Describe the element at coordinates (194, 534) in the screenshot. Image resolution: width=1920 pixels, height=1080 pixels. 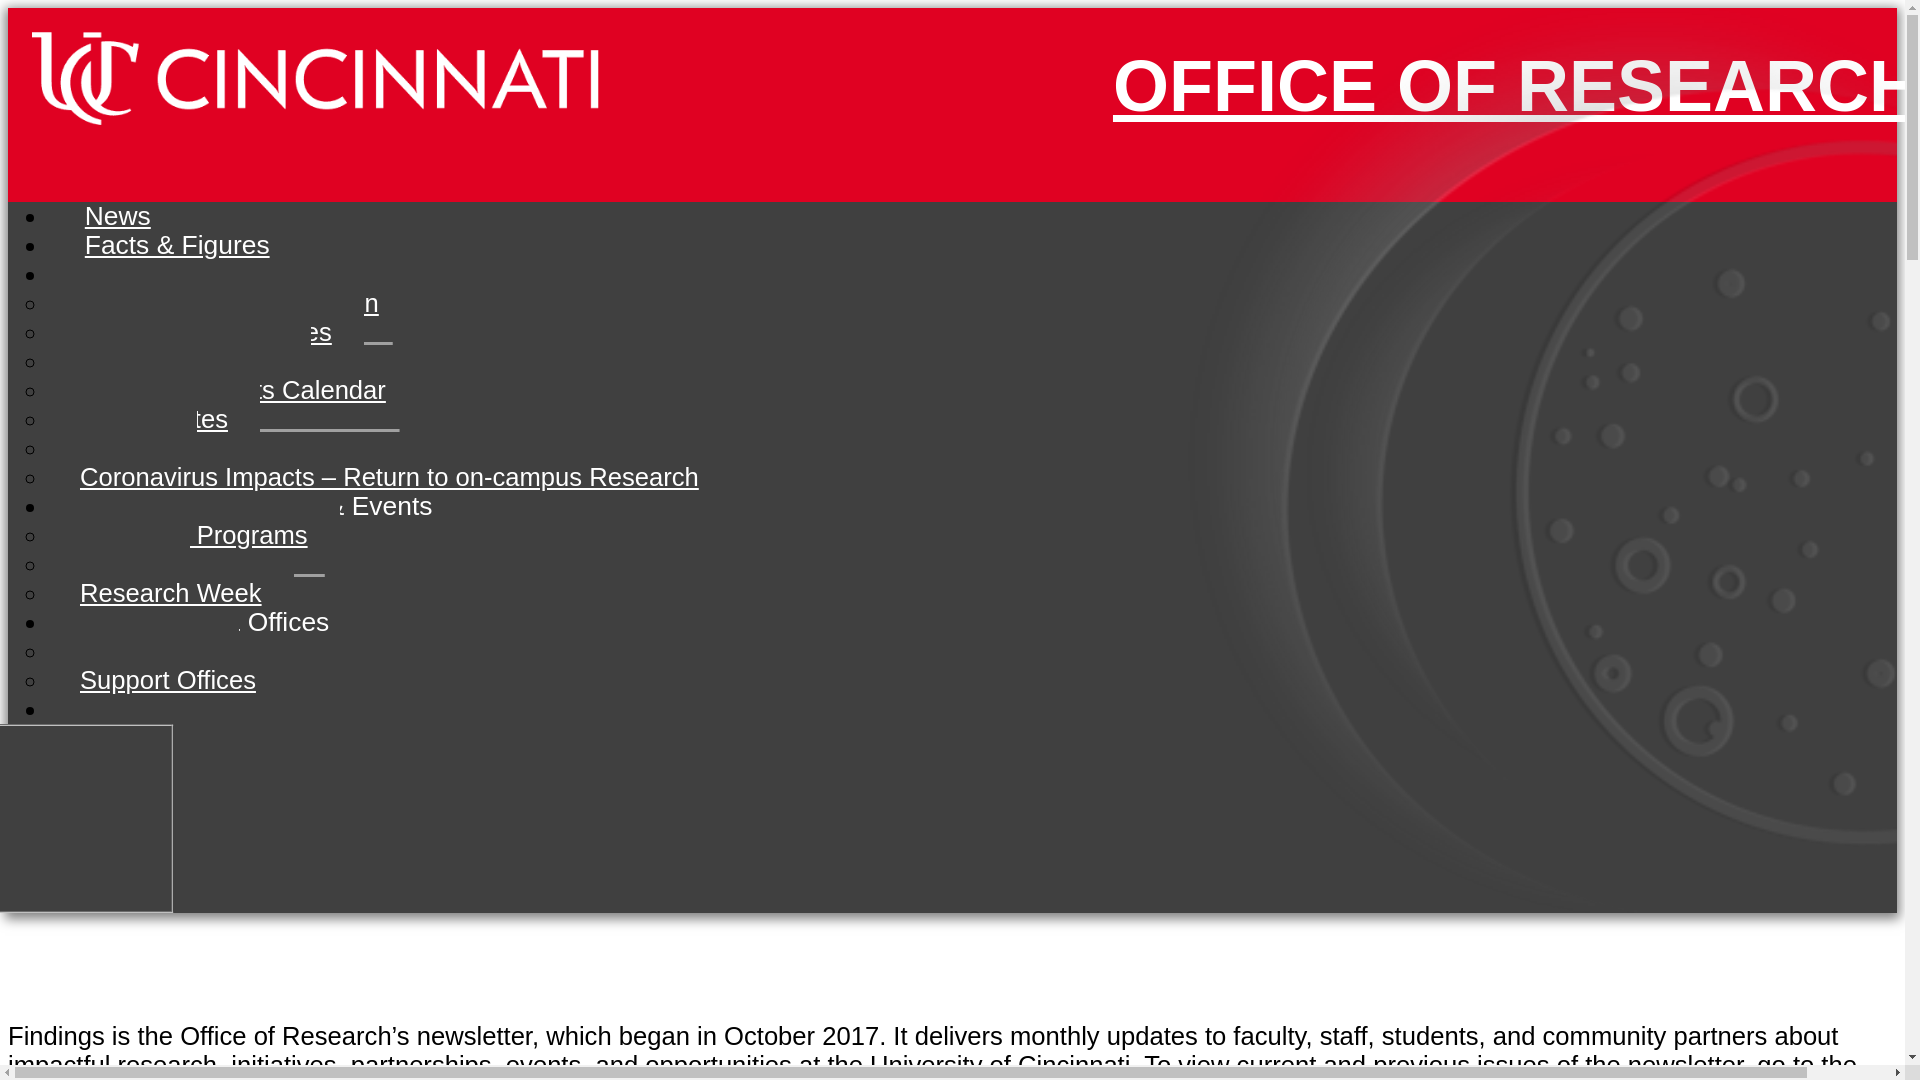
I see `Signature Programs` at that location.